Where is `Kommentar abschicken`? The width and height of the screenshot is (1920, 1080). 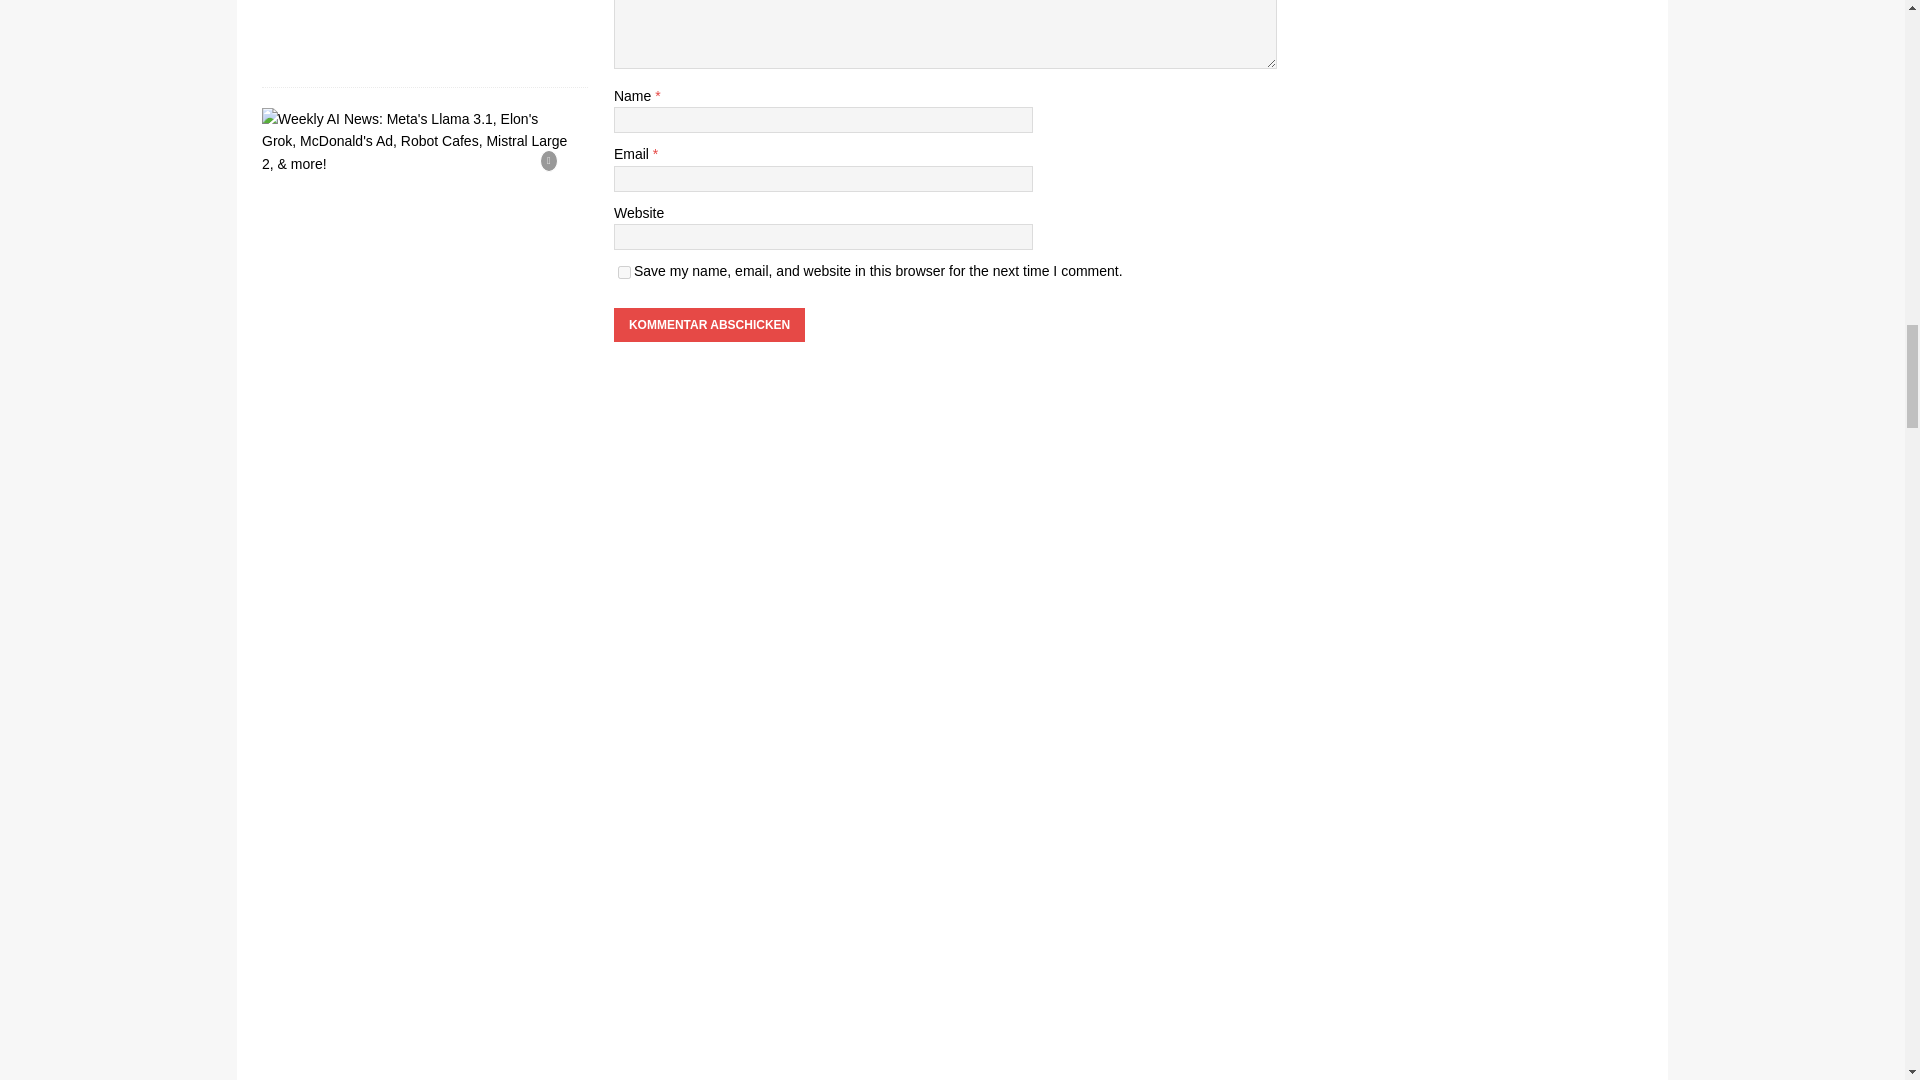 Kommentar abschicken is located at coordinates (709, 324).